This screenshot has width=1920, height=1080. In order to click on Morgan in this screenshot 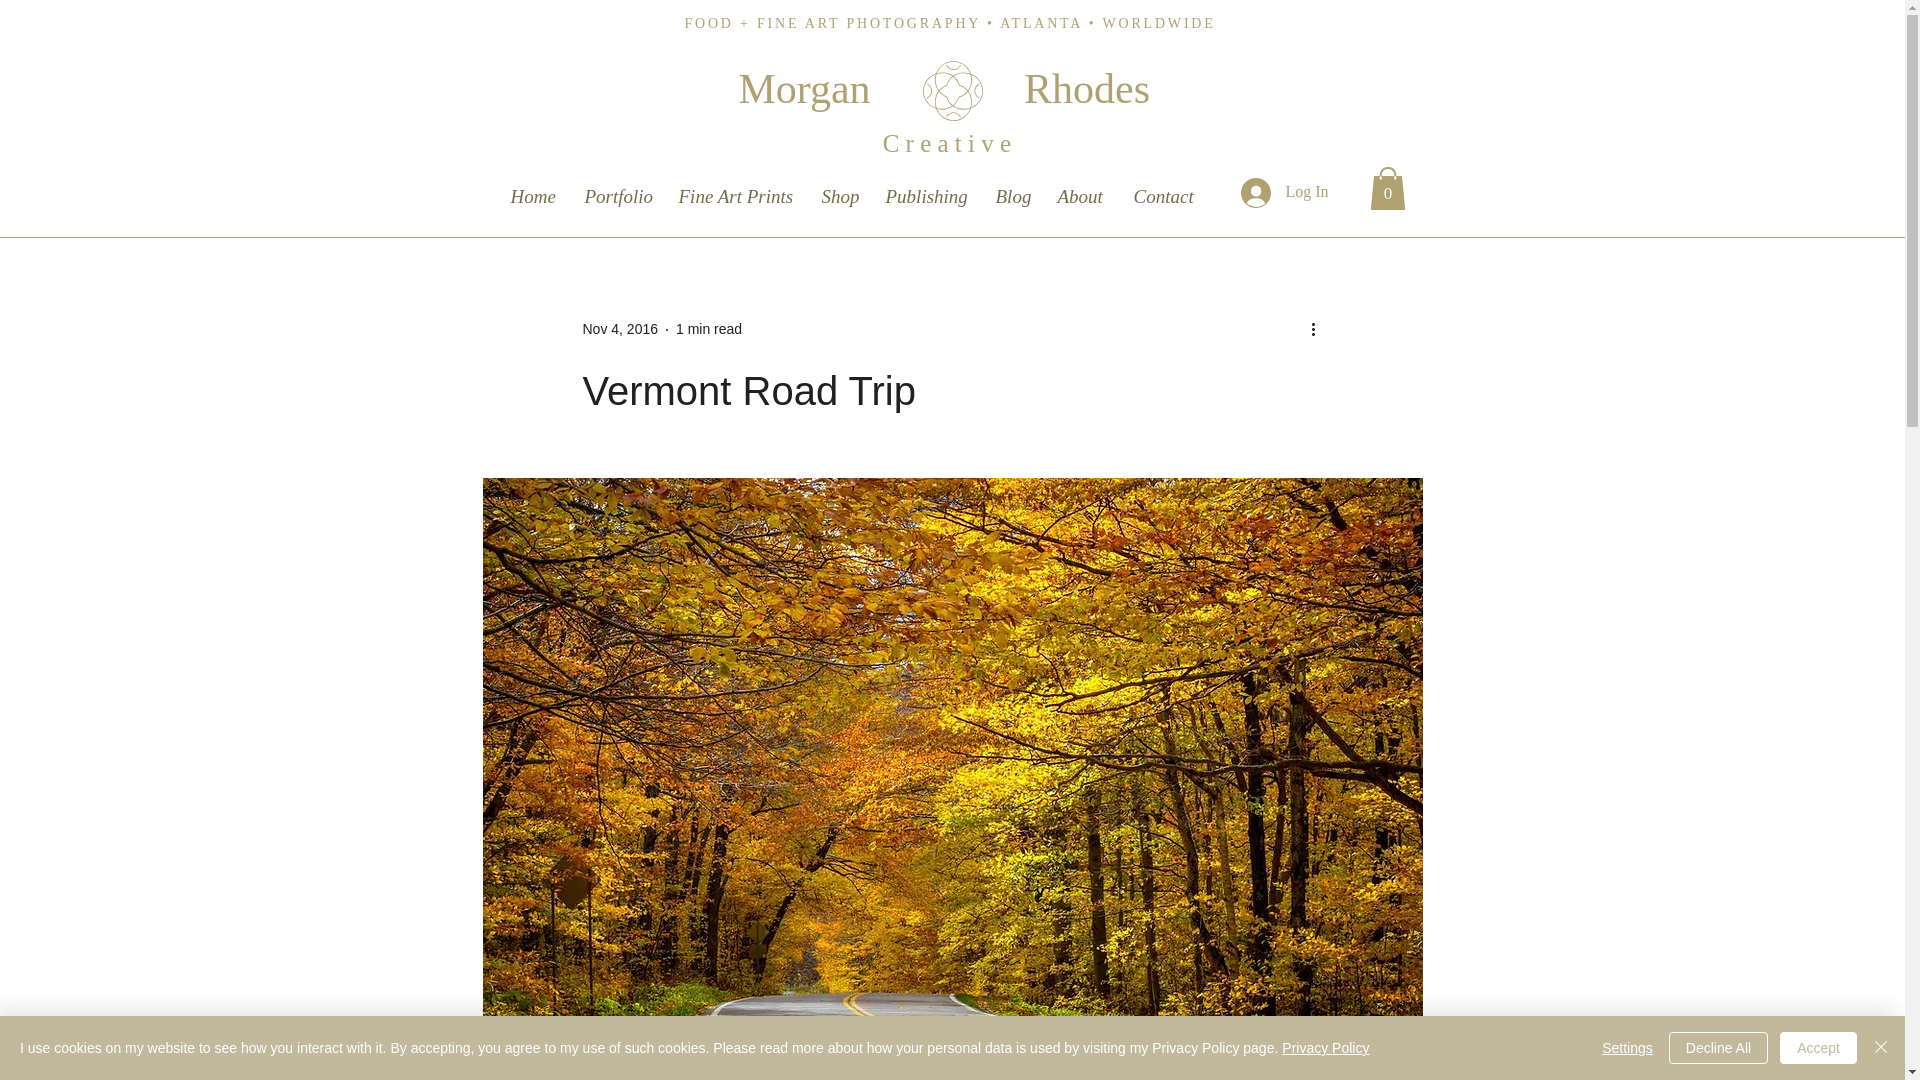, I will do `click(803, 88)`.